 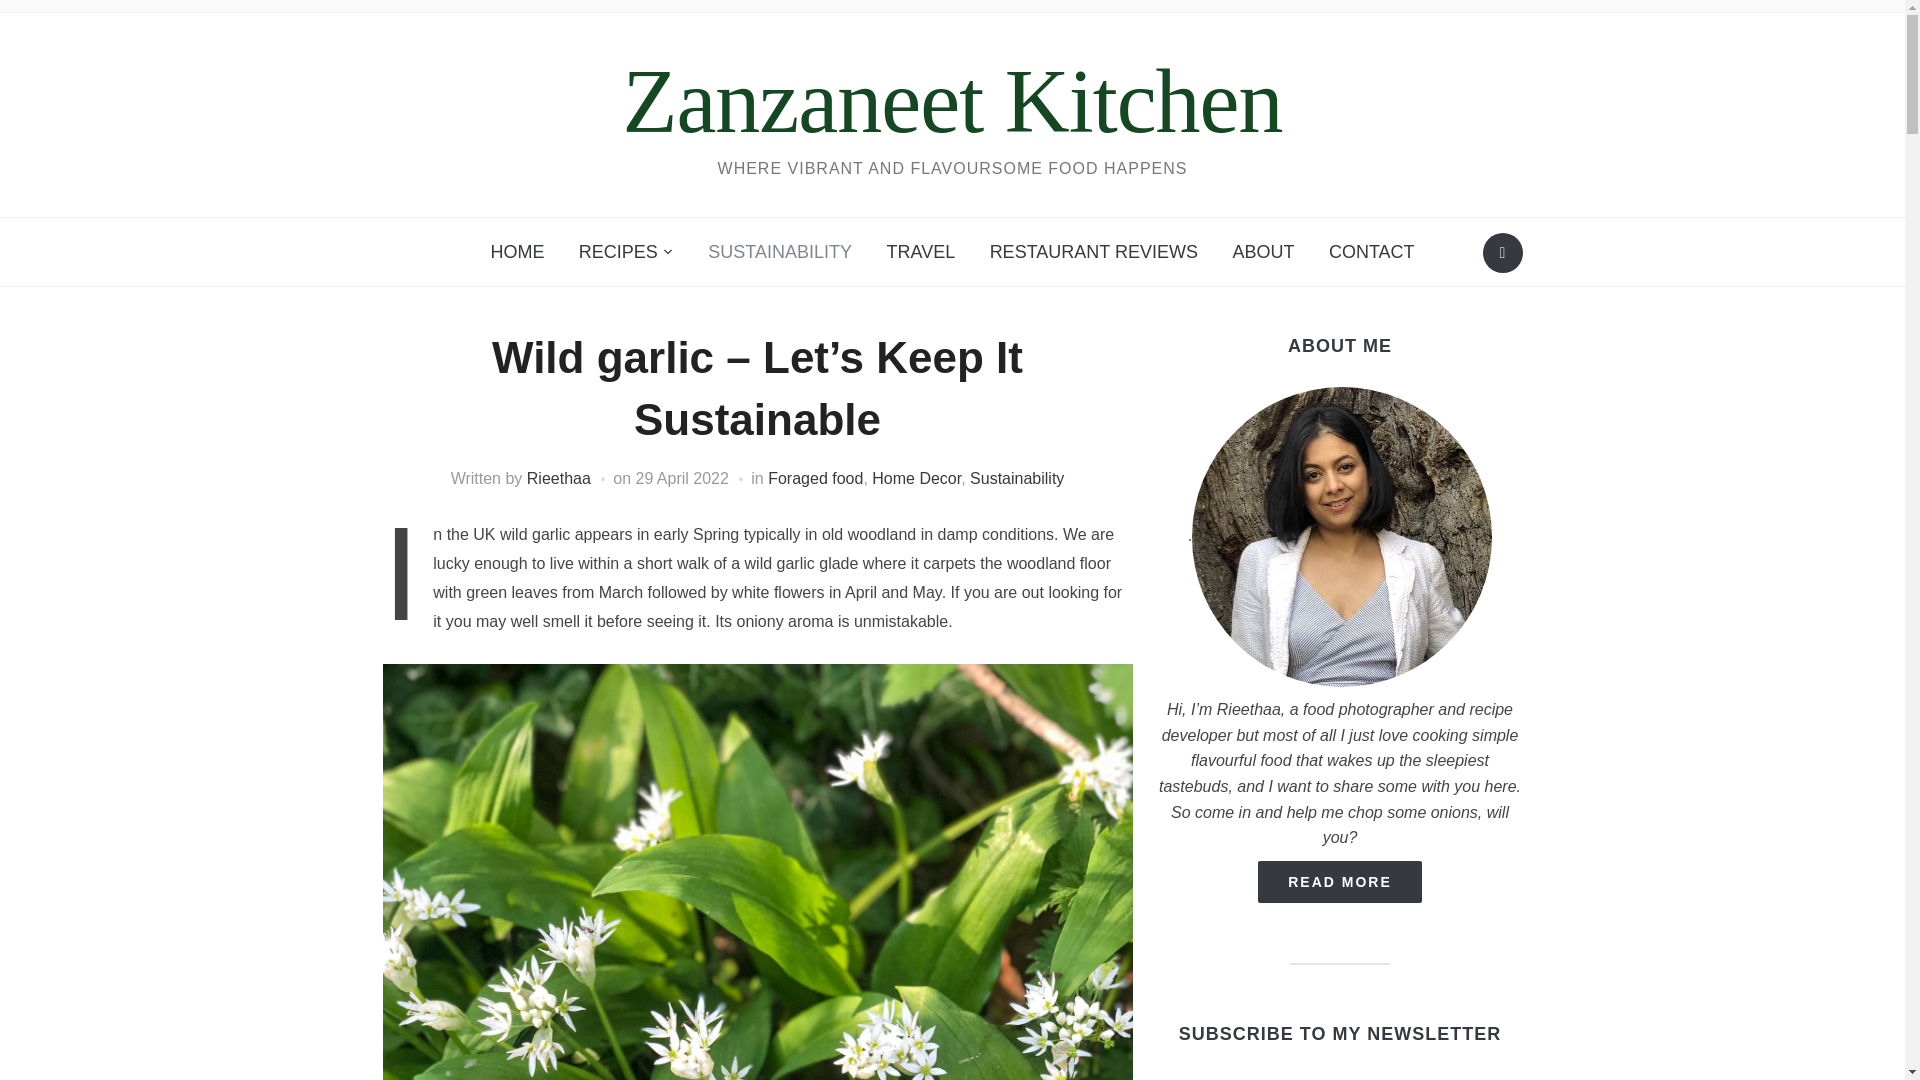 I want to click on RECIPES, so click(x=626, y=252).